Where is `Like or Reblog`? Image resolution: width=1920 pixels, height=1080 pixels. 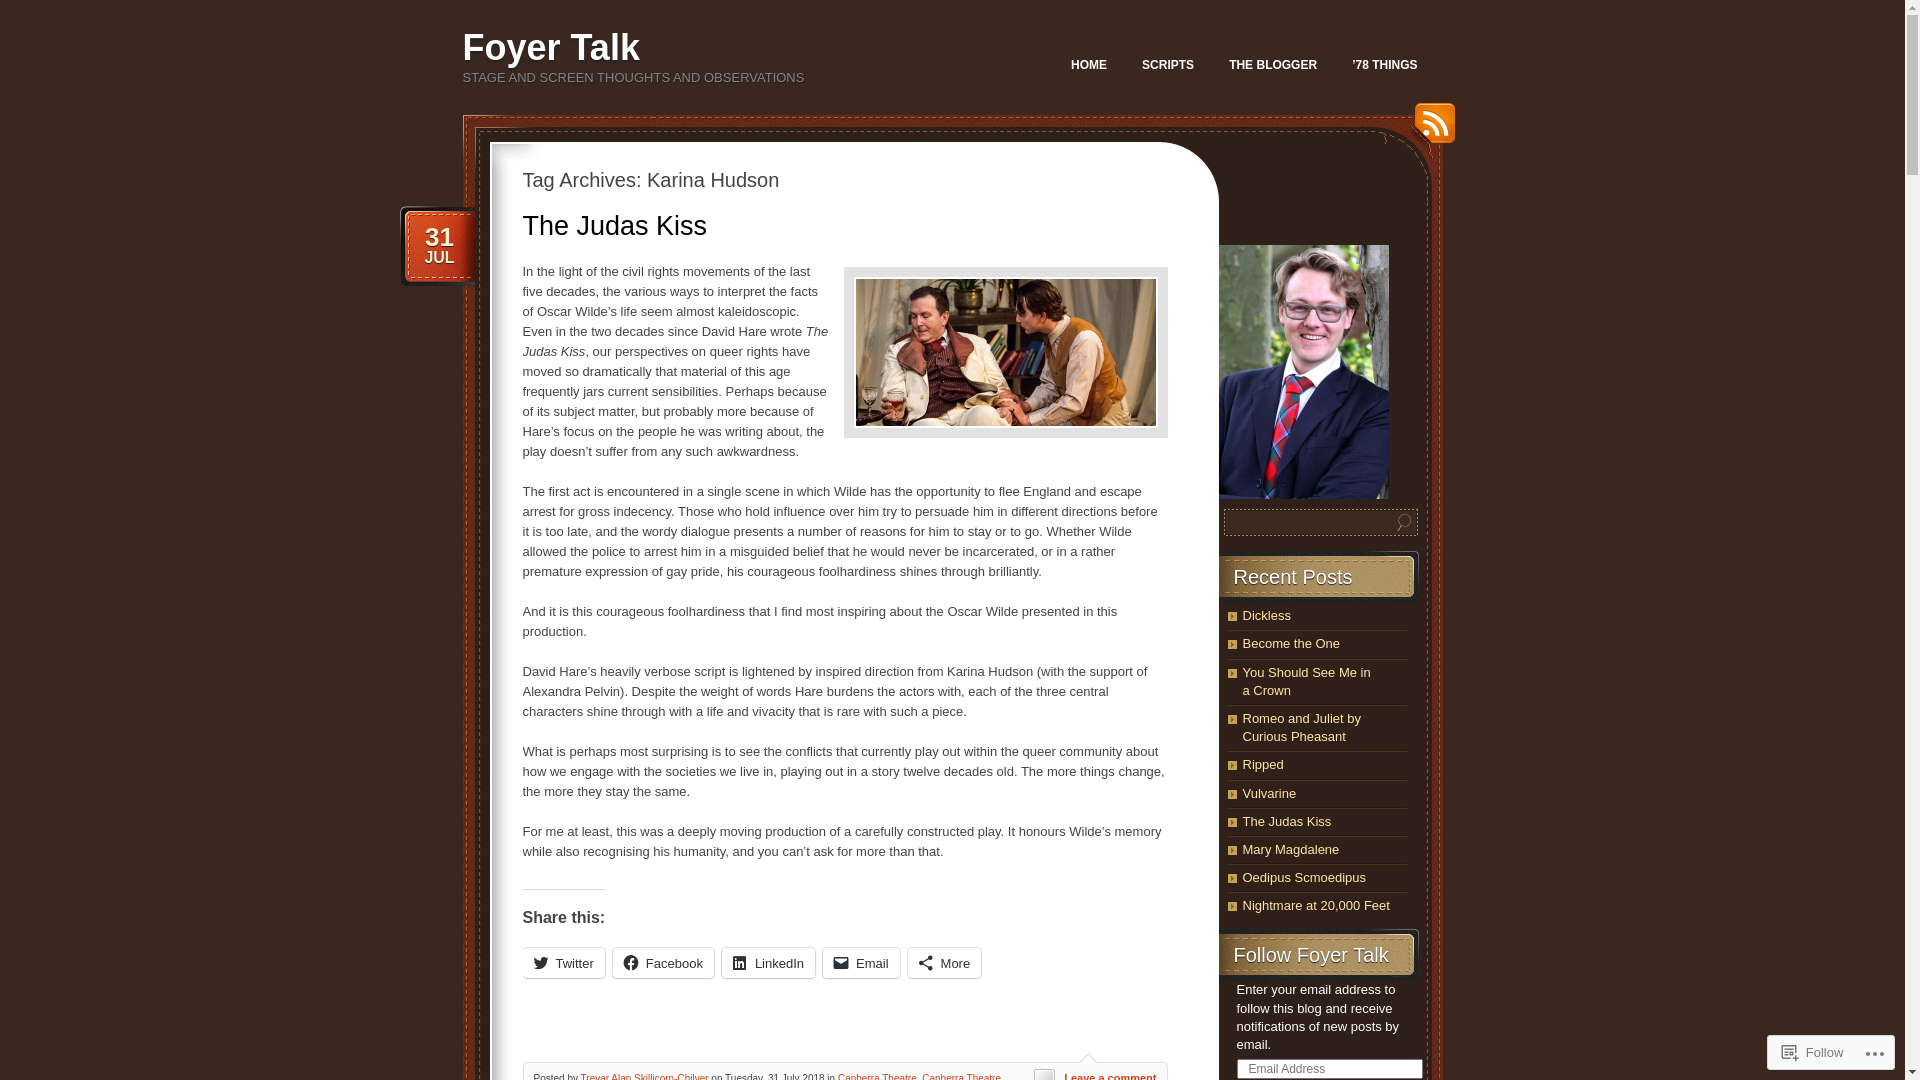
Like or Reblog is located at coordinates (844, 1030).